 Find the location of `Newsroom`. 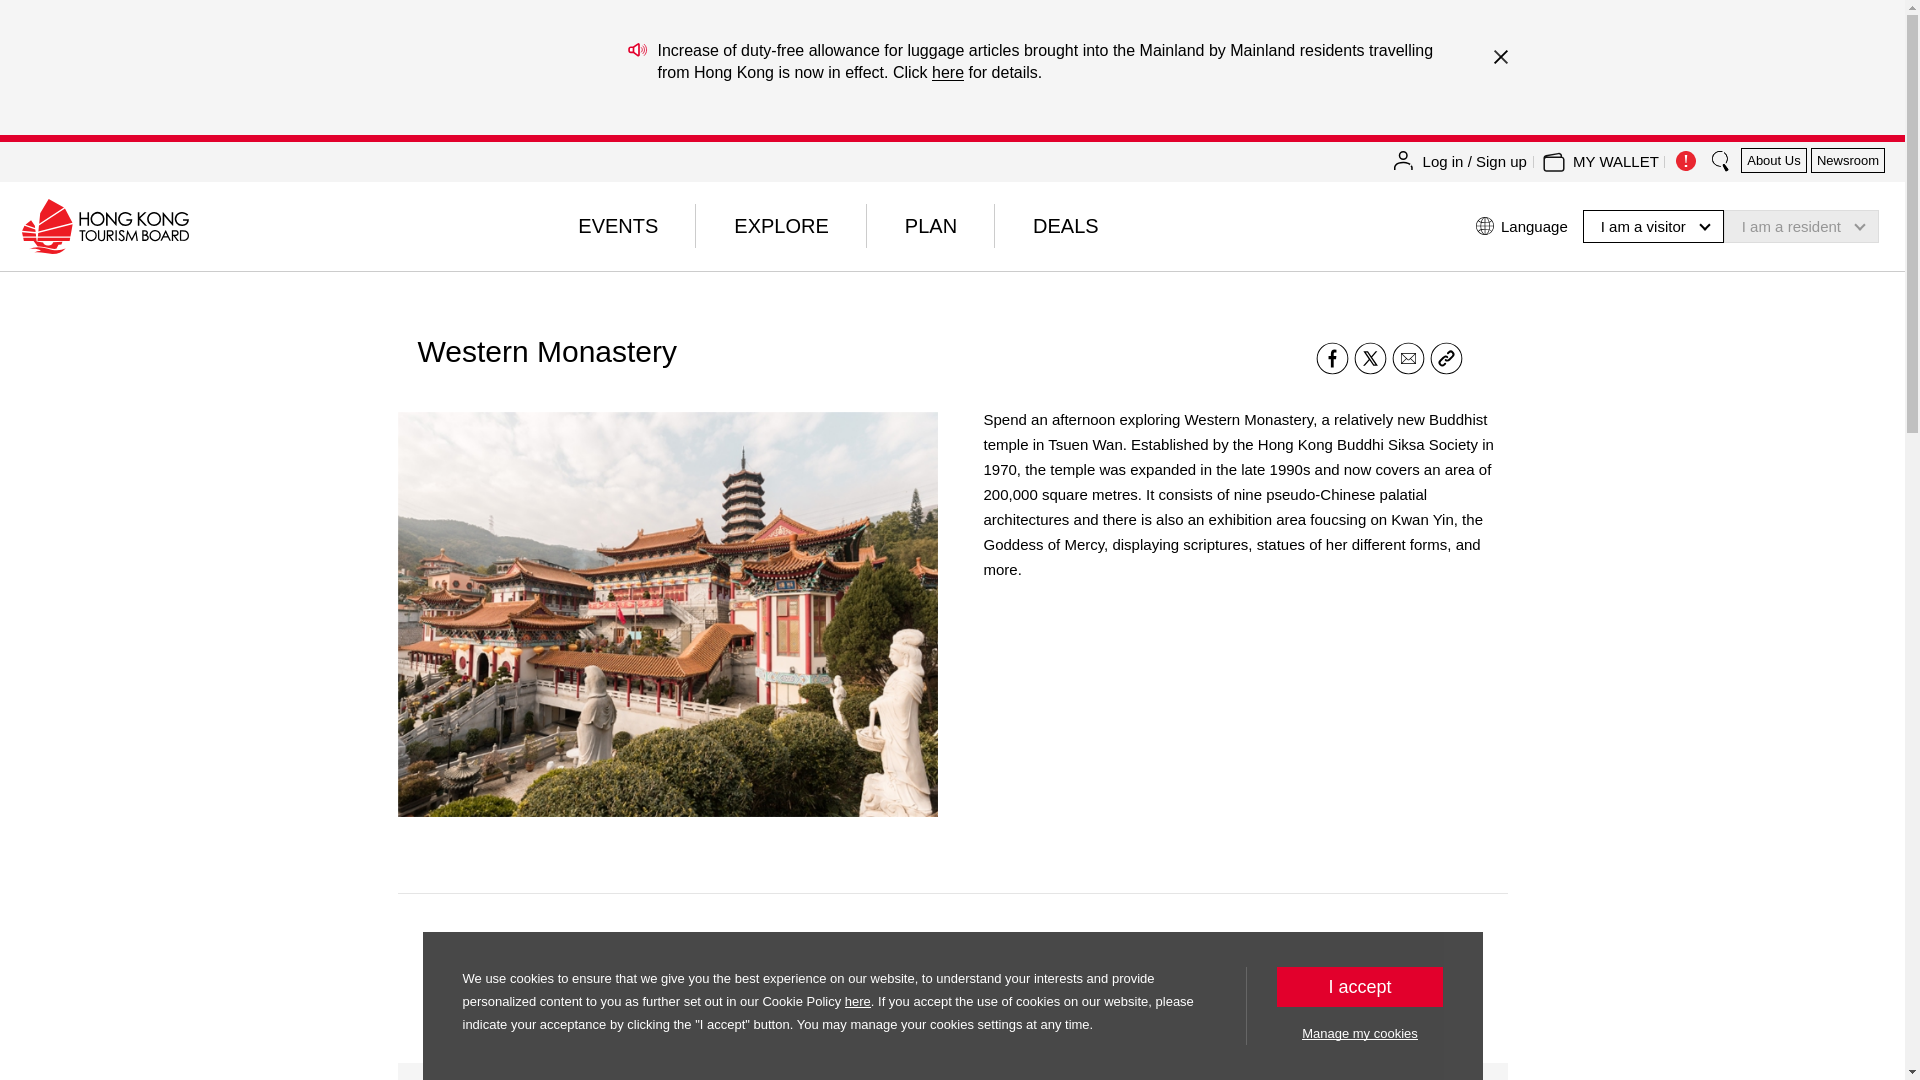

Newsroom is located at coordinates (1848, 160).